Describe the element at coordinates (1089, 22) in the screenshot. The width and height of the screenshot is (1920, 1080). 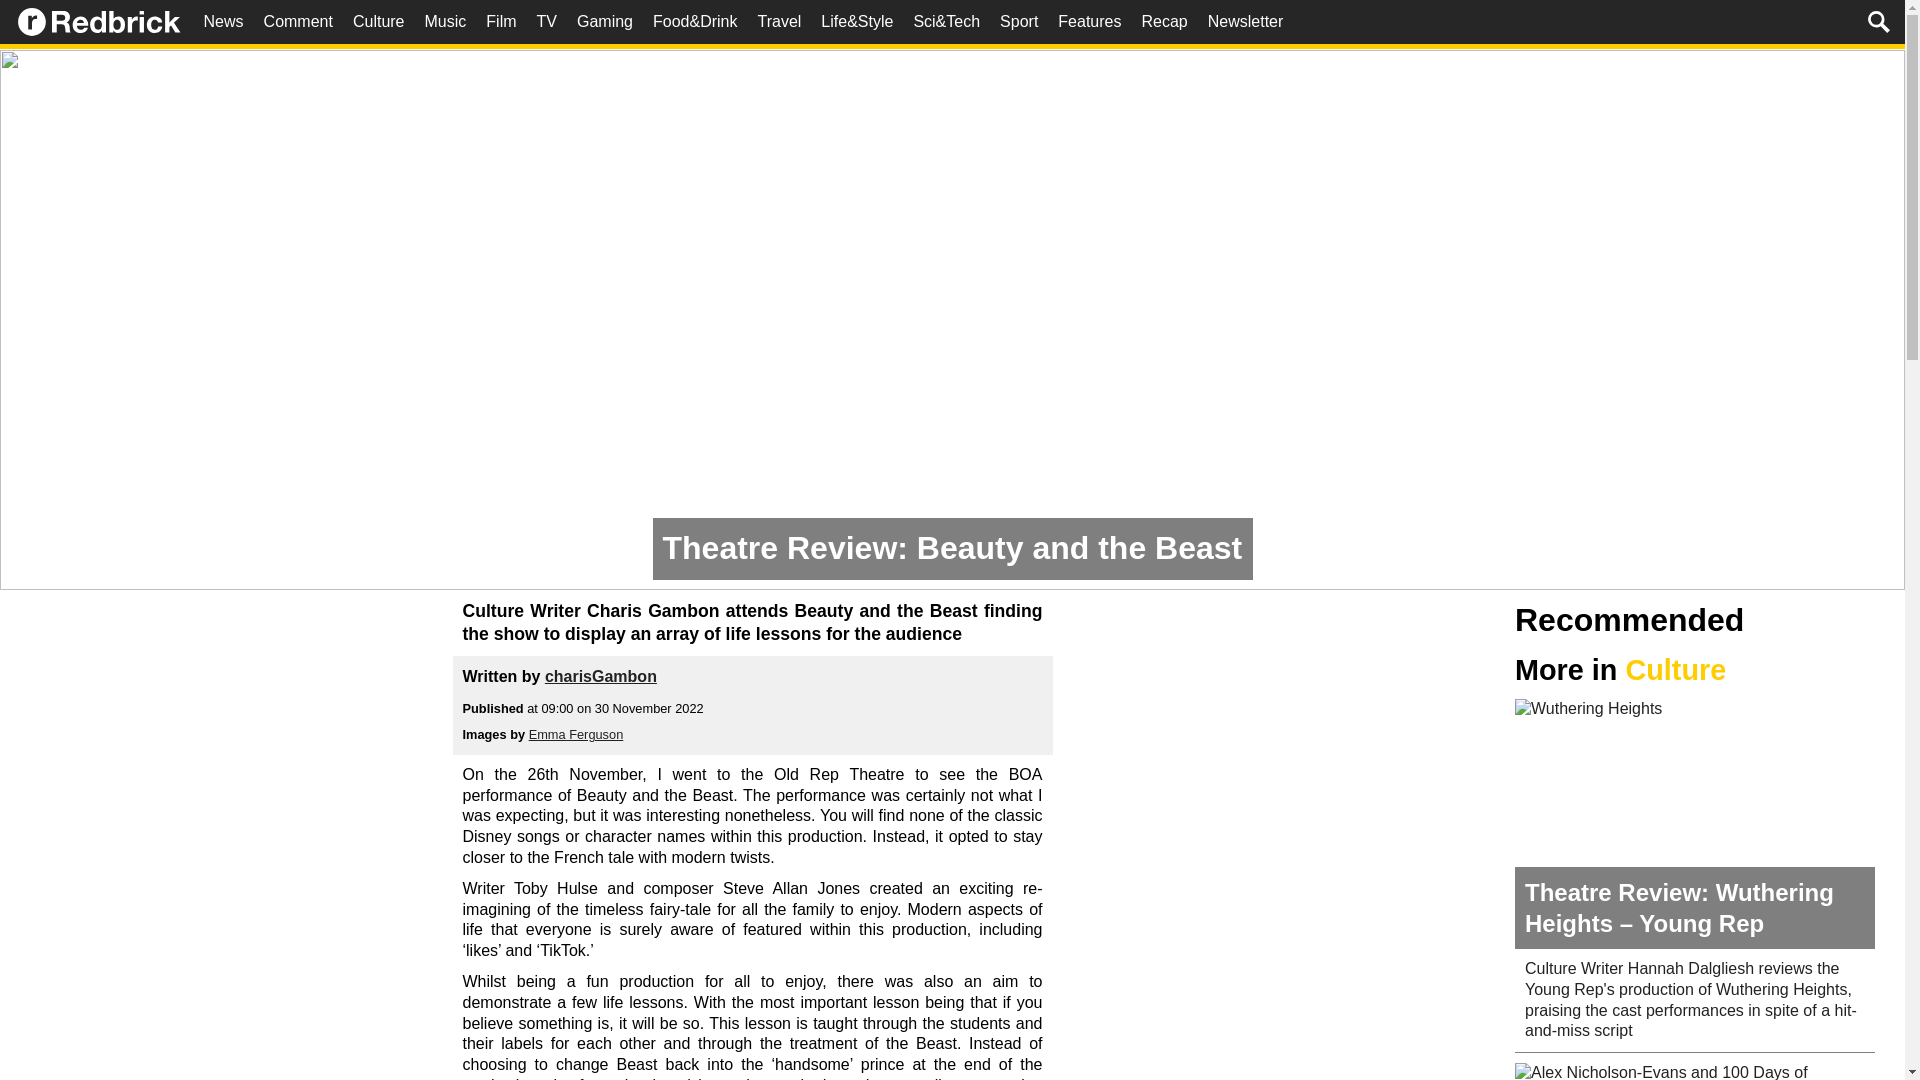
I see `Features` at that location.